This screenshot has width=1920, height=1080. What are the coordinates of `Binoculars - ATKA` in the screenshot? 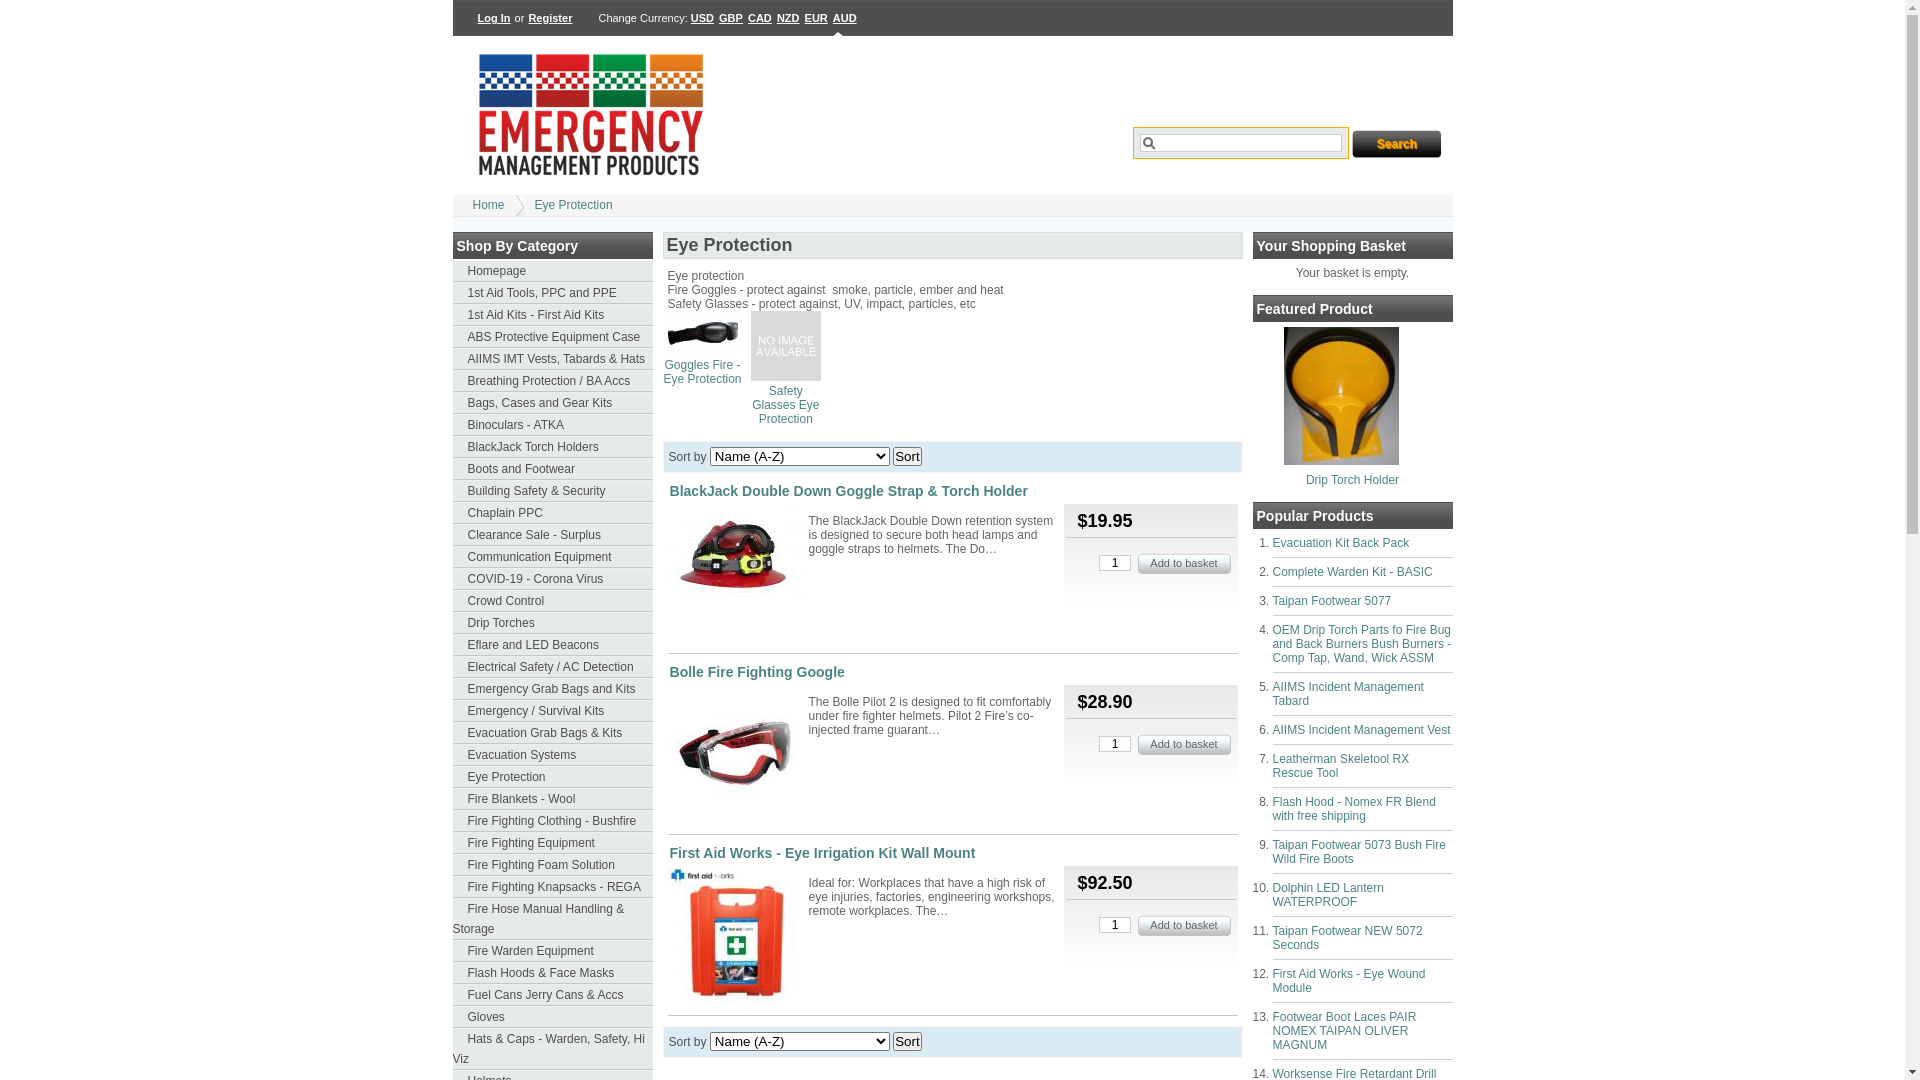 It's located at (552, 425).